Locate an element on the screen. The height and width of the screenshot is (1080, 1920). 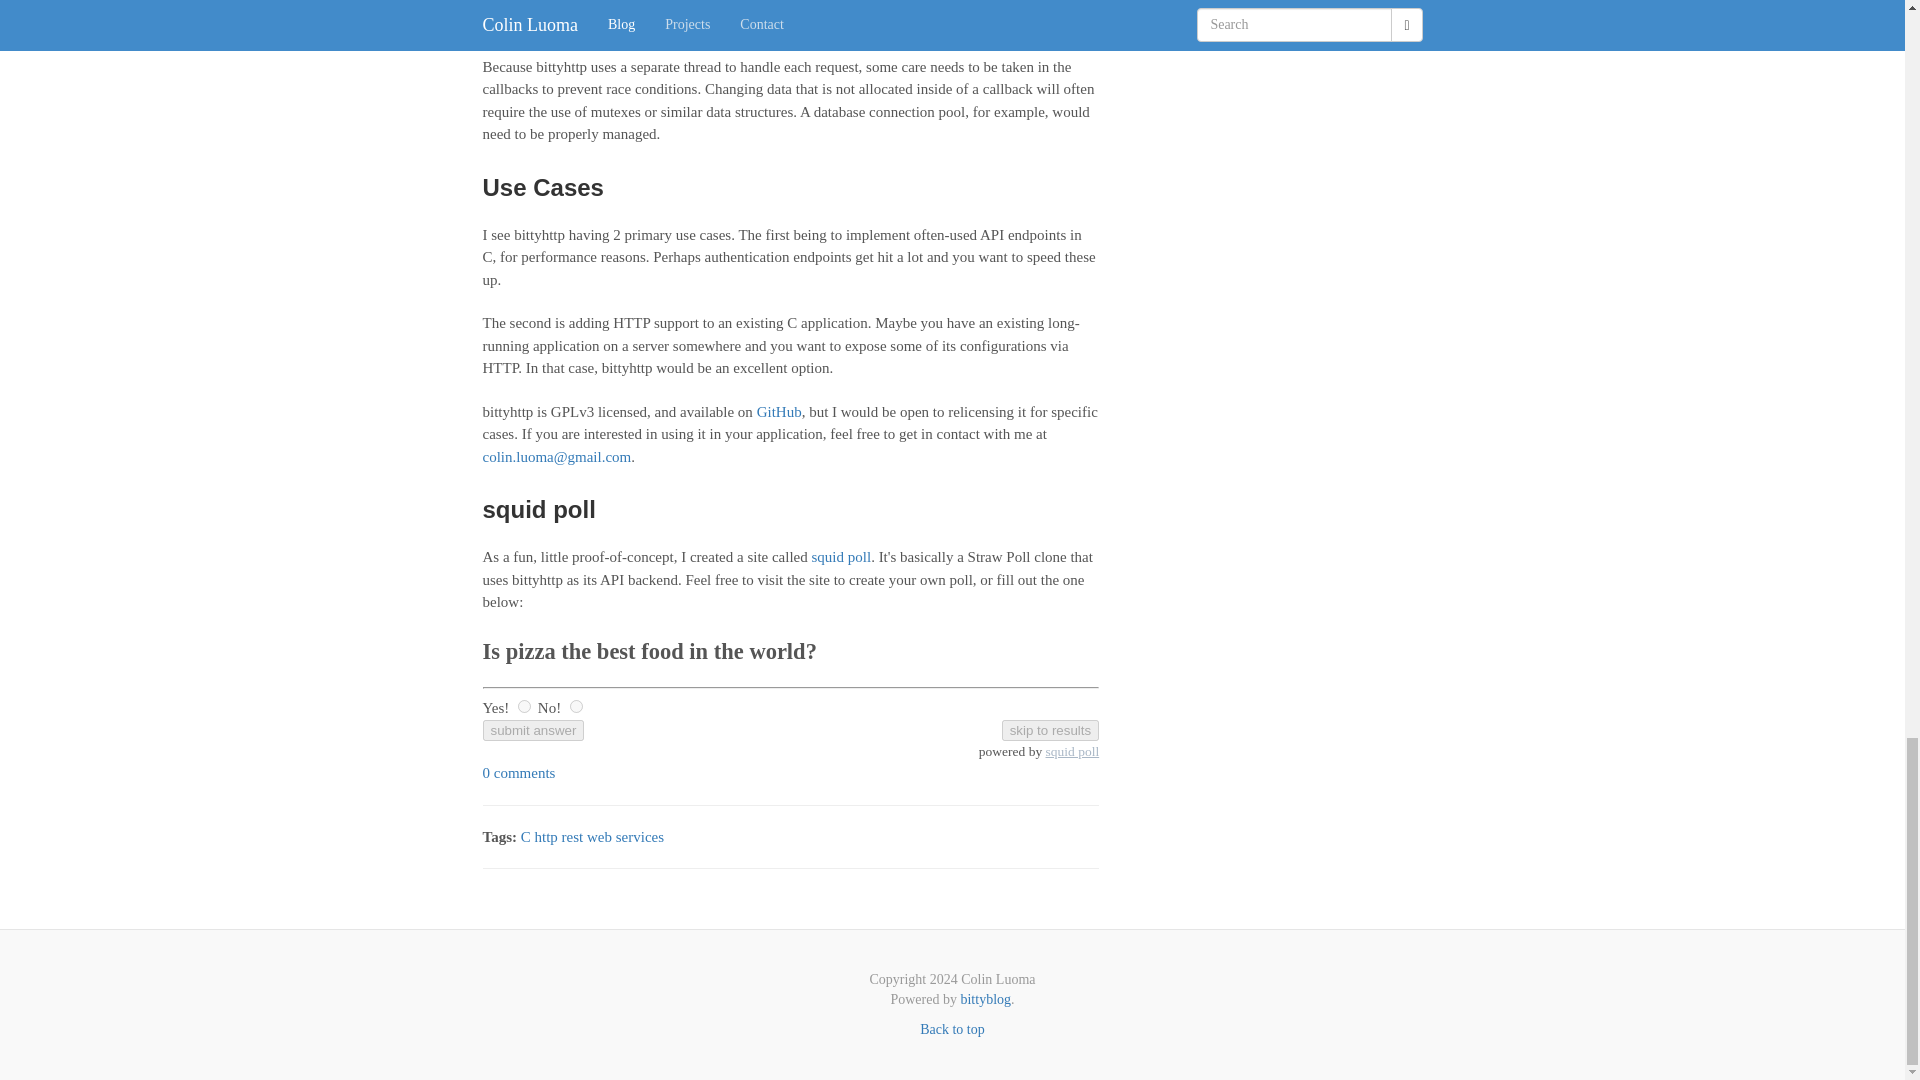
http is located at coordinates (544, 836).